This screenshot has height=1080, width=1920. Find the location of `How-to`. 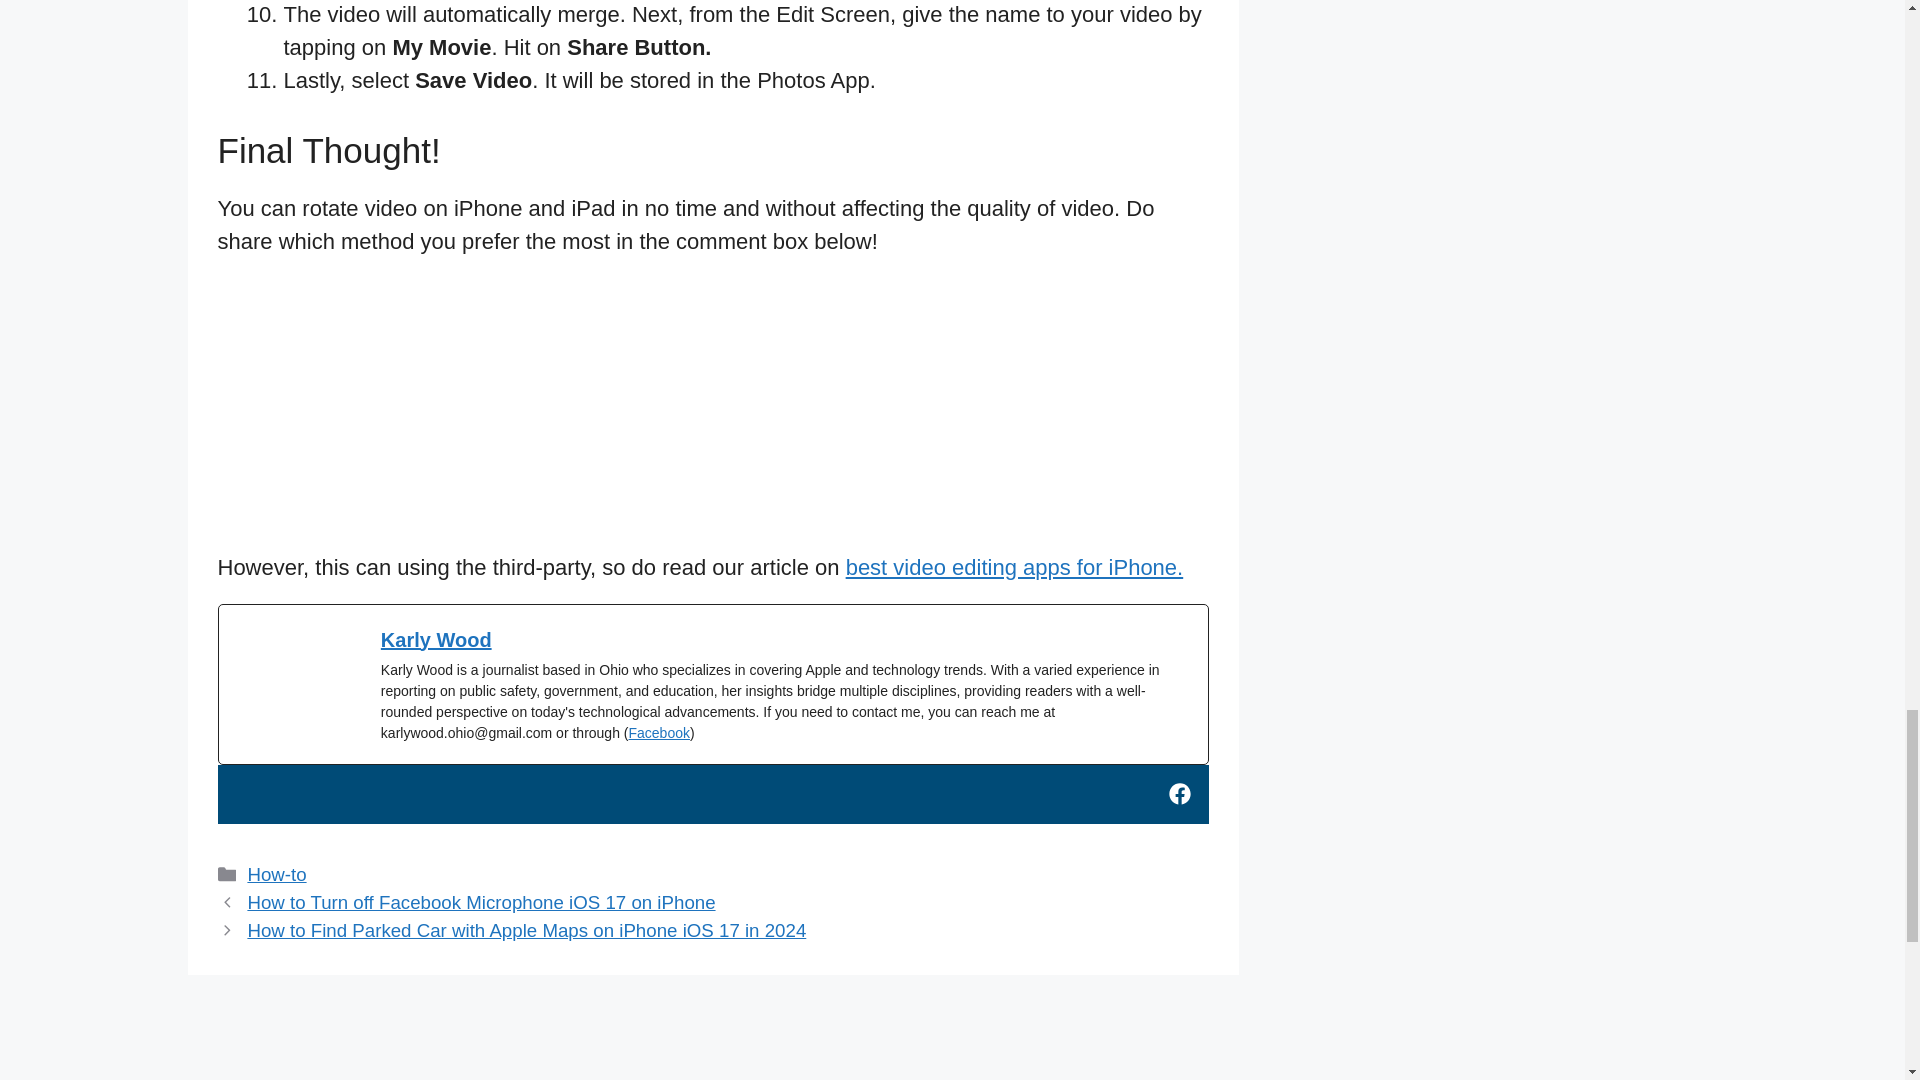

How-to is located at coordinates (276, 874).